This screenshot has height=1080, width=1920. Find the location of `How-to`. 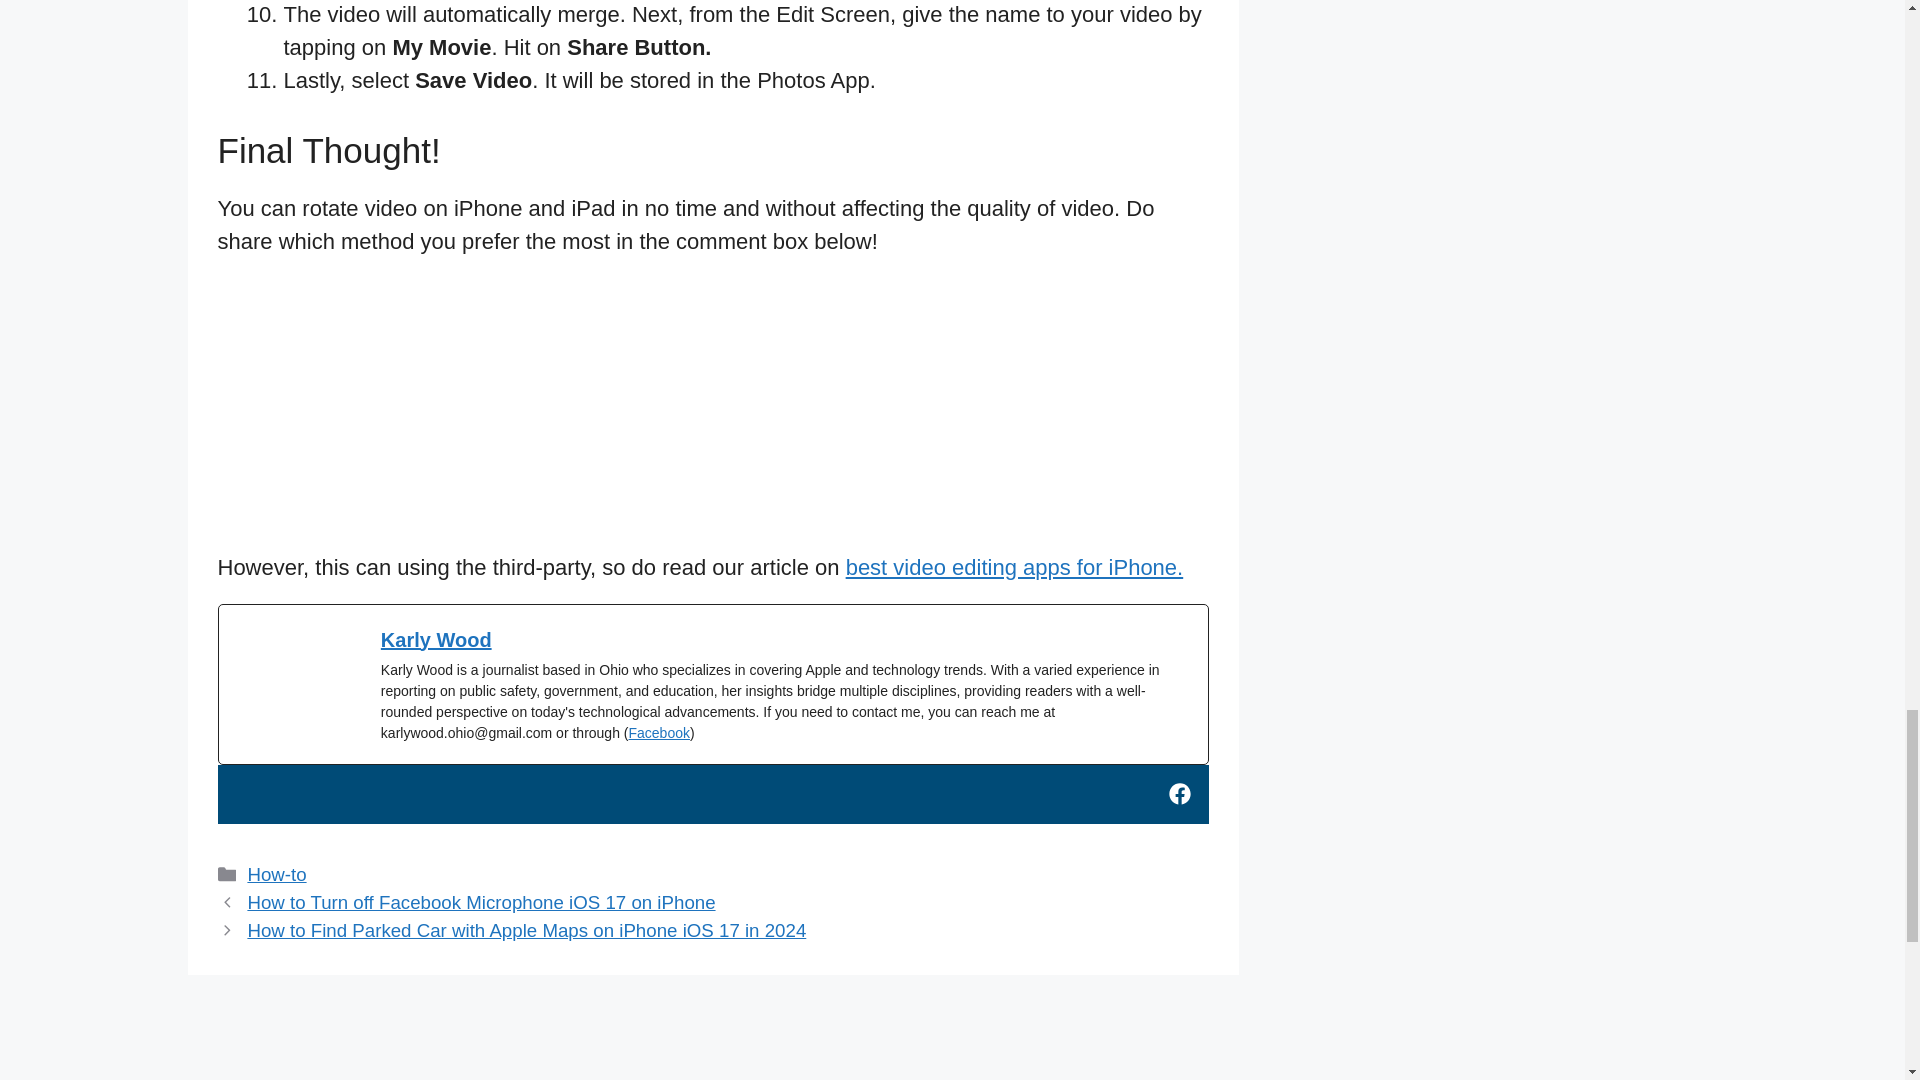

How-to is located at coordinates (276, 874).